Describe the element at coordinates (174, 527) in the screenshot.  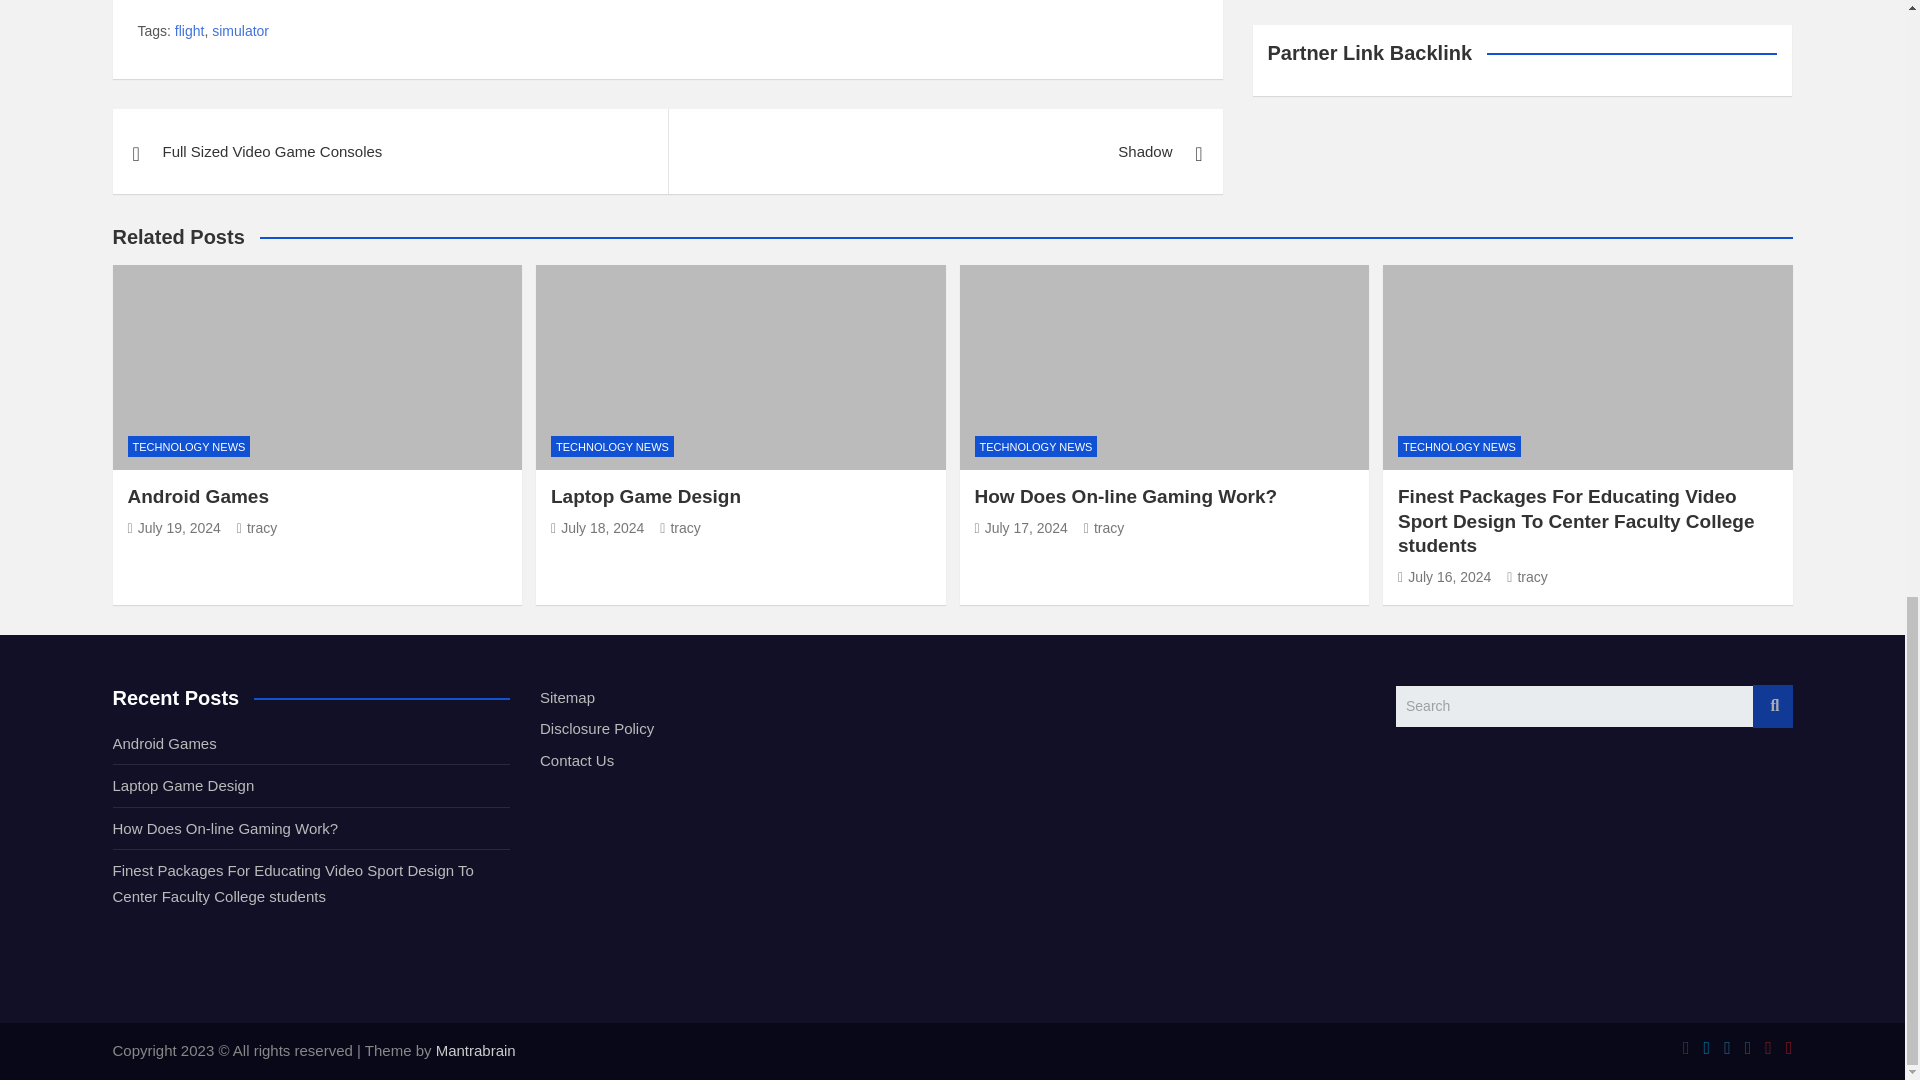
I see `Android Games` at that location.